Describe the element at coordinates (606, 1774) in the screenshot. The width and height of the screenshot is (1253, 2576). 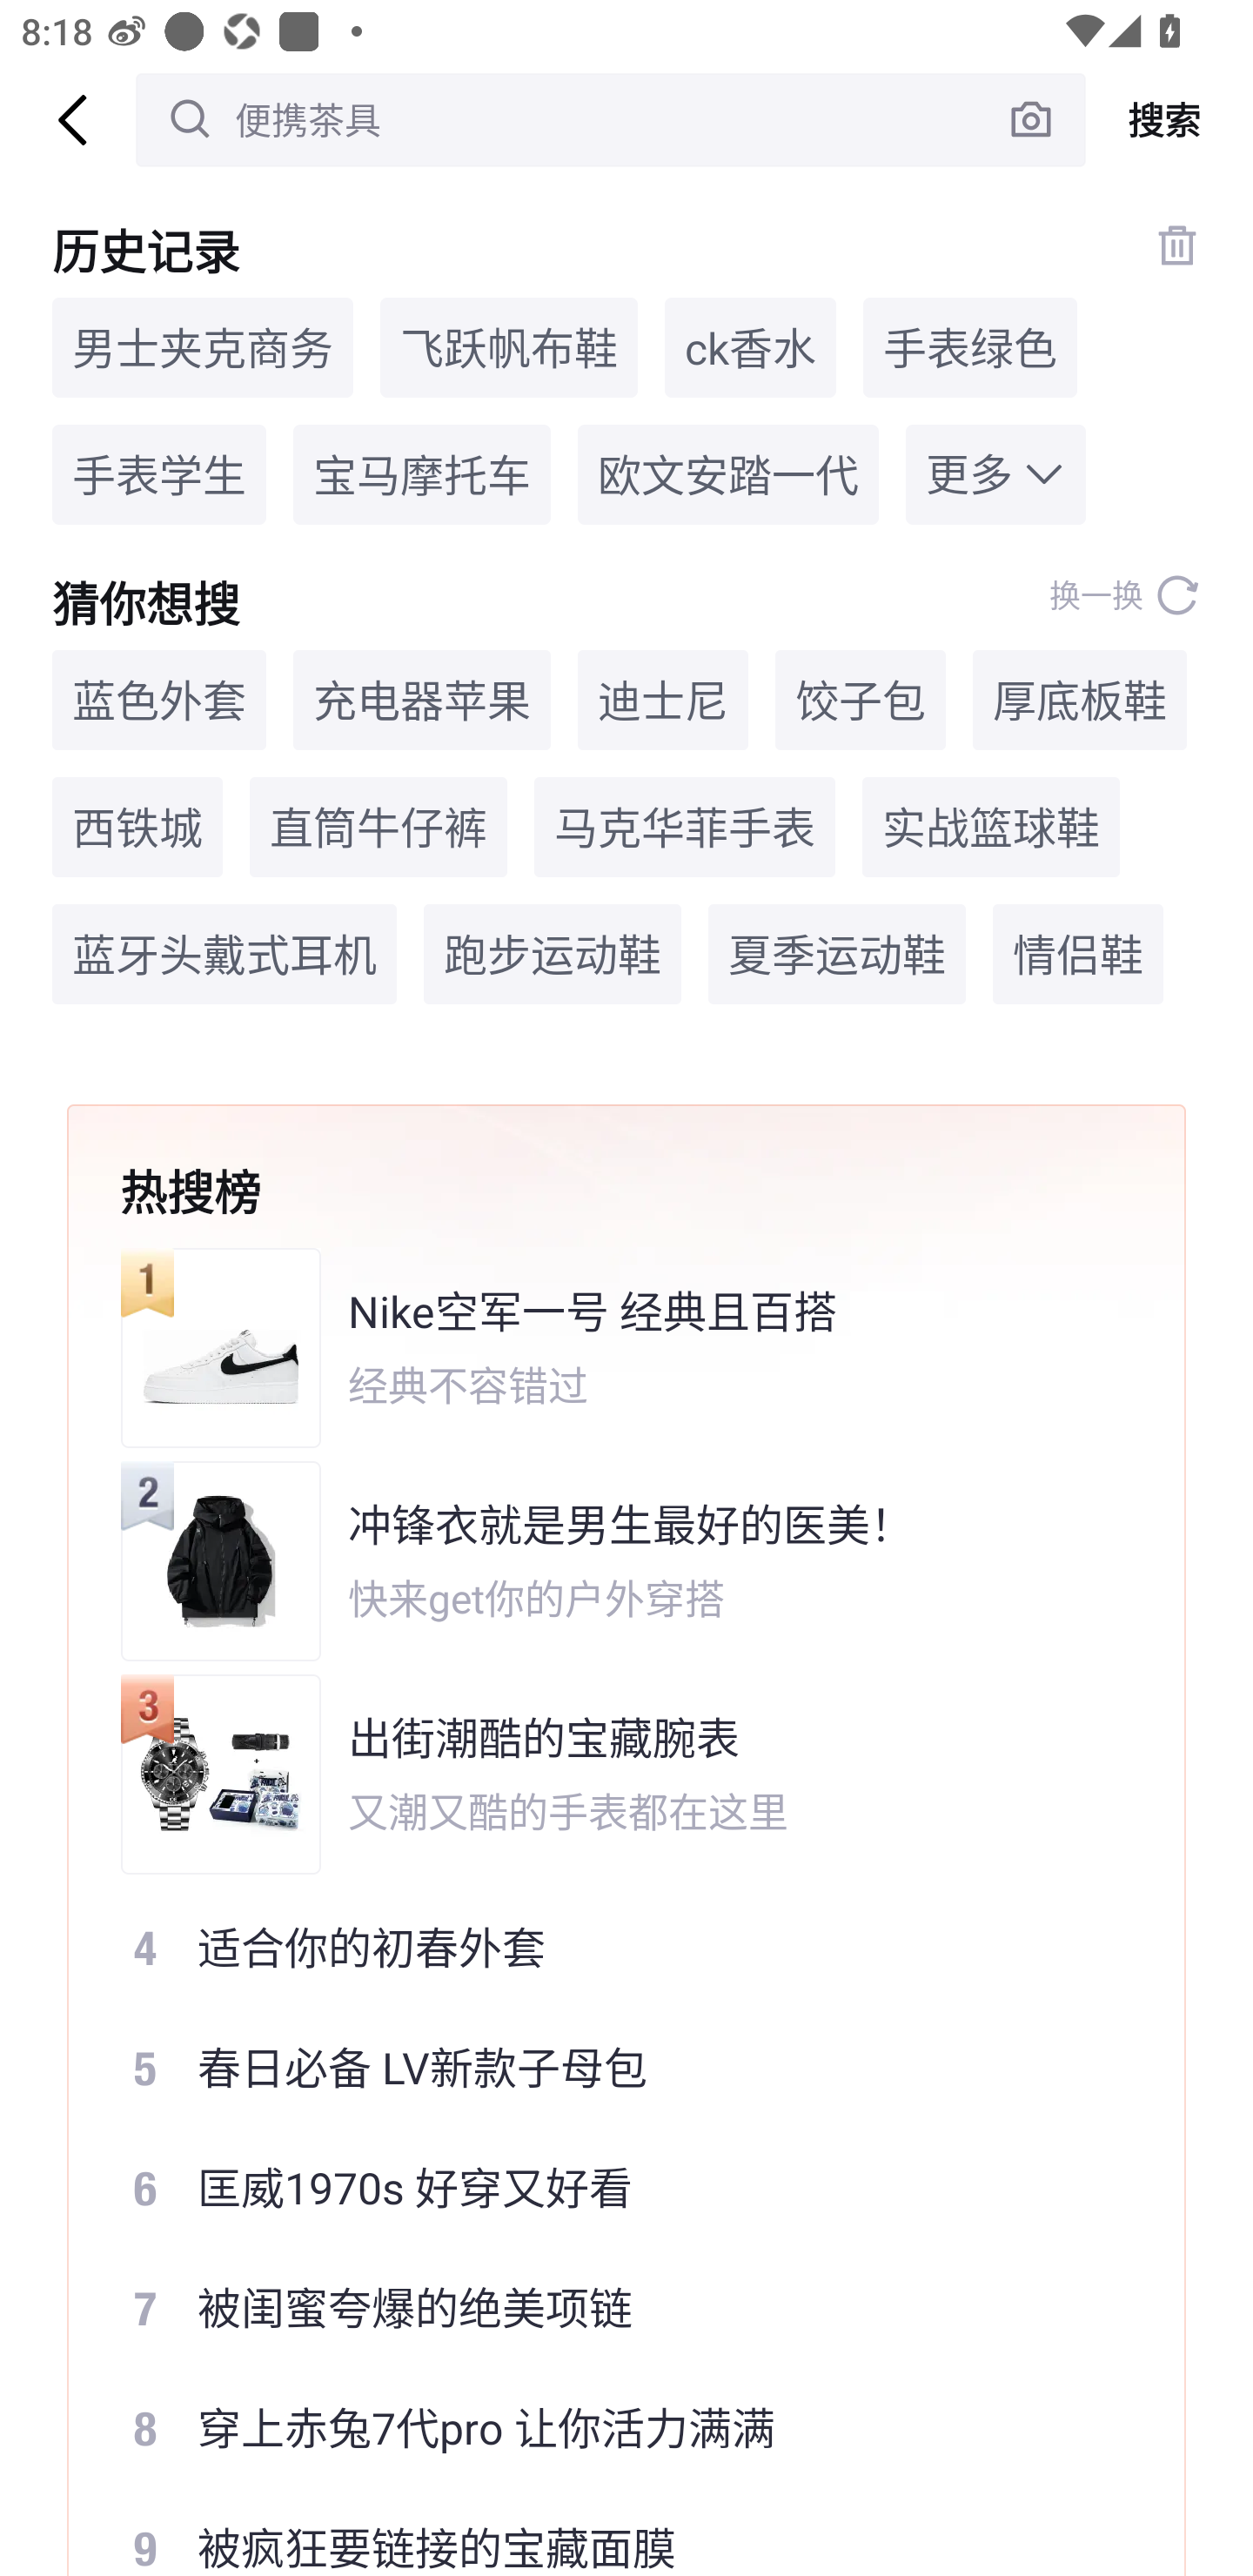
I see `出街潮酷的宝藏腕表 又潮又酷的手表都在这里` at that location.